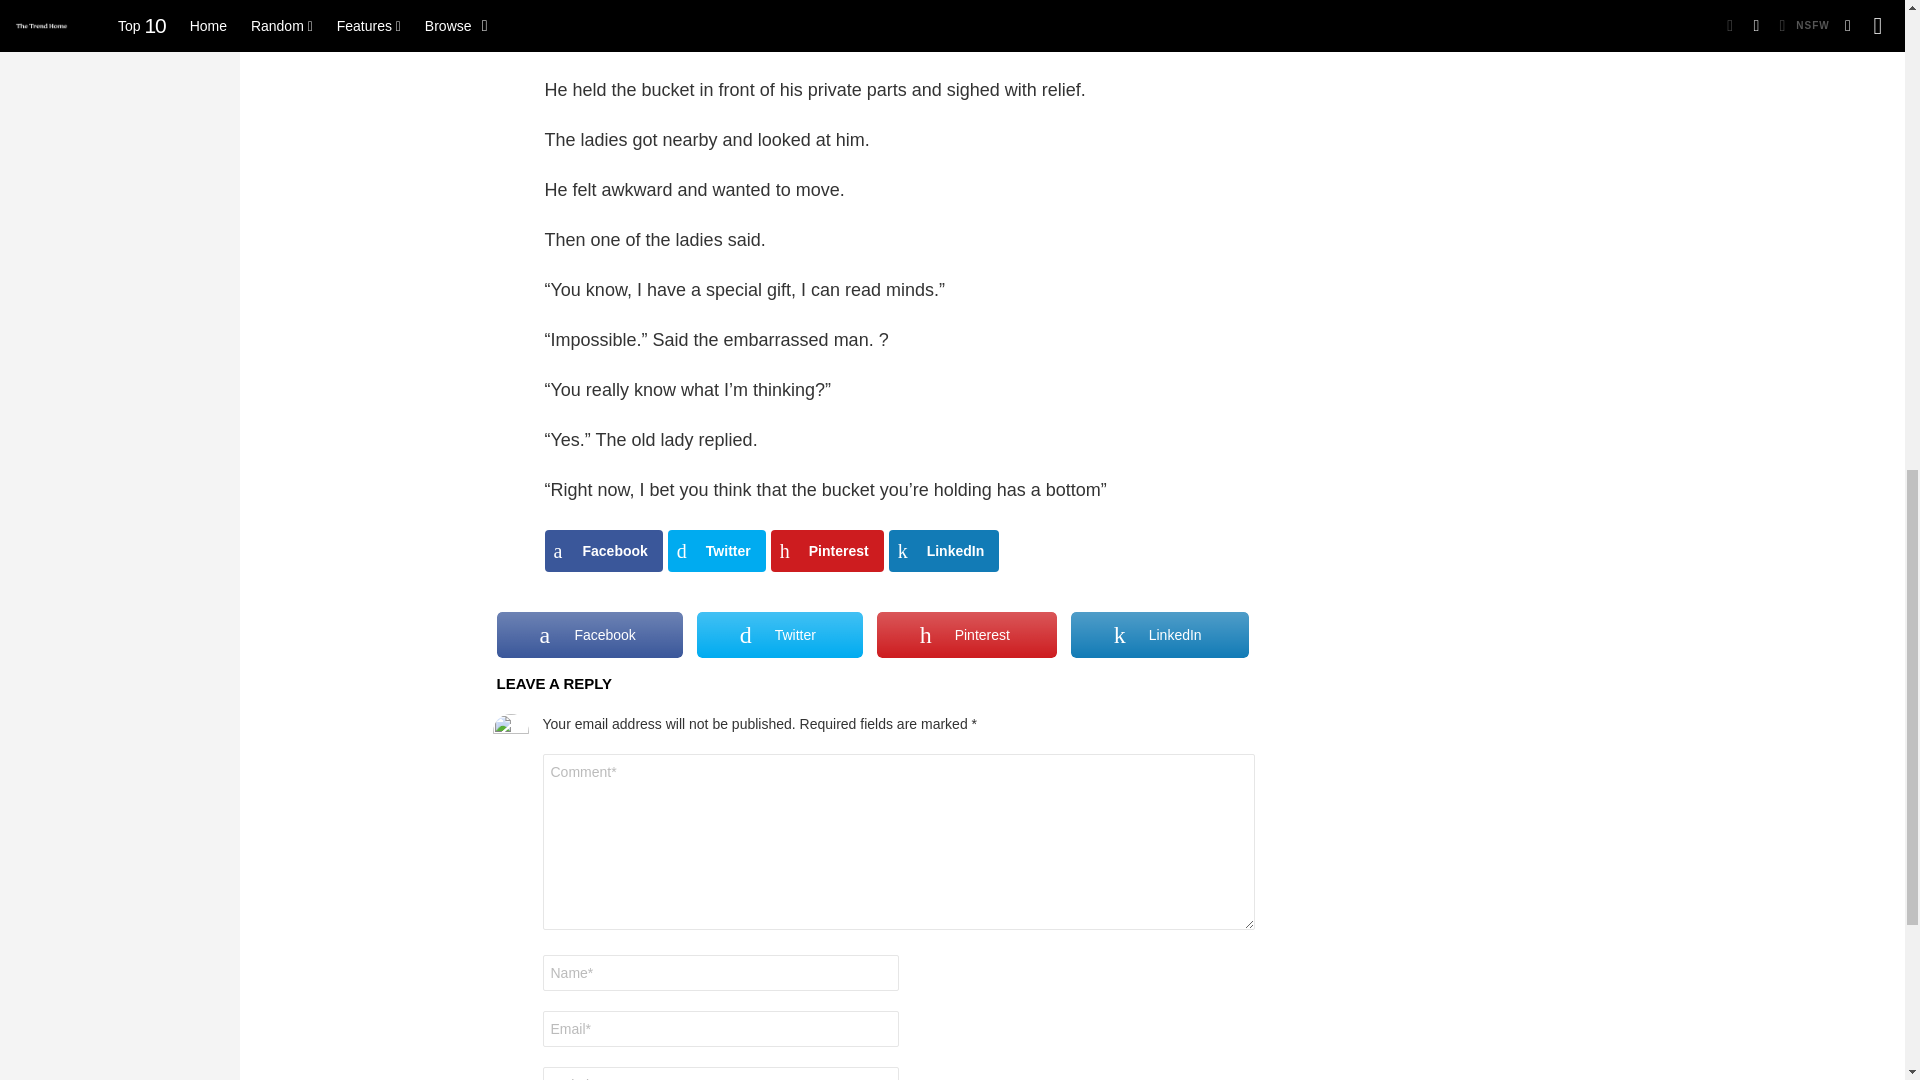 The width and height of the screenshot is (1920, 1080). Describe the element at coordinates (588, 634) in the screenshot. I see `Facebook` at that location.